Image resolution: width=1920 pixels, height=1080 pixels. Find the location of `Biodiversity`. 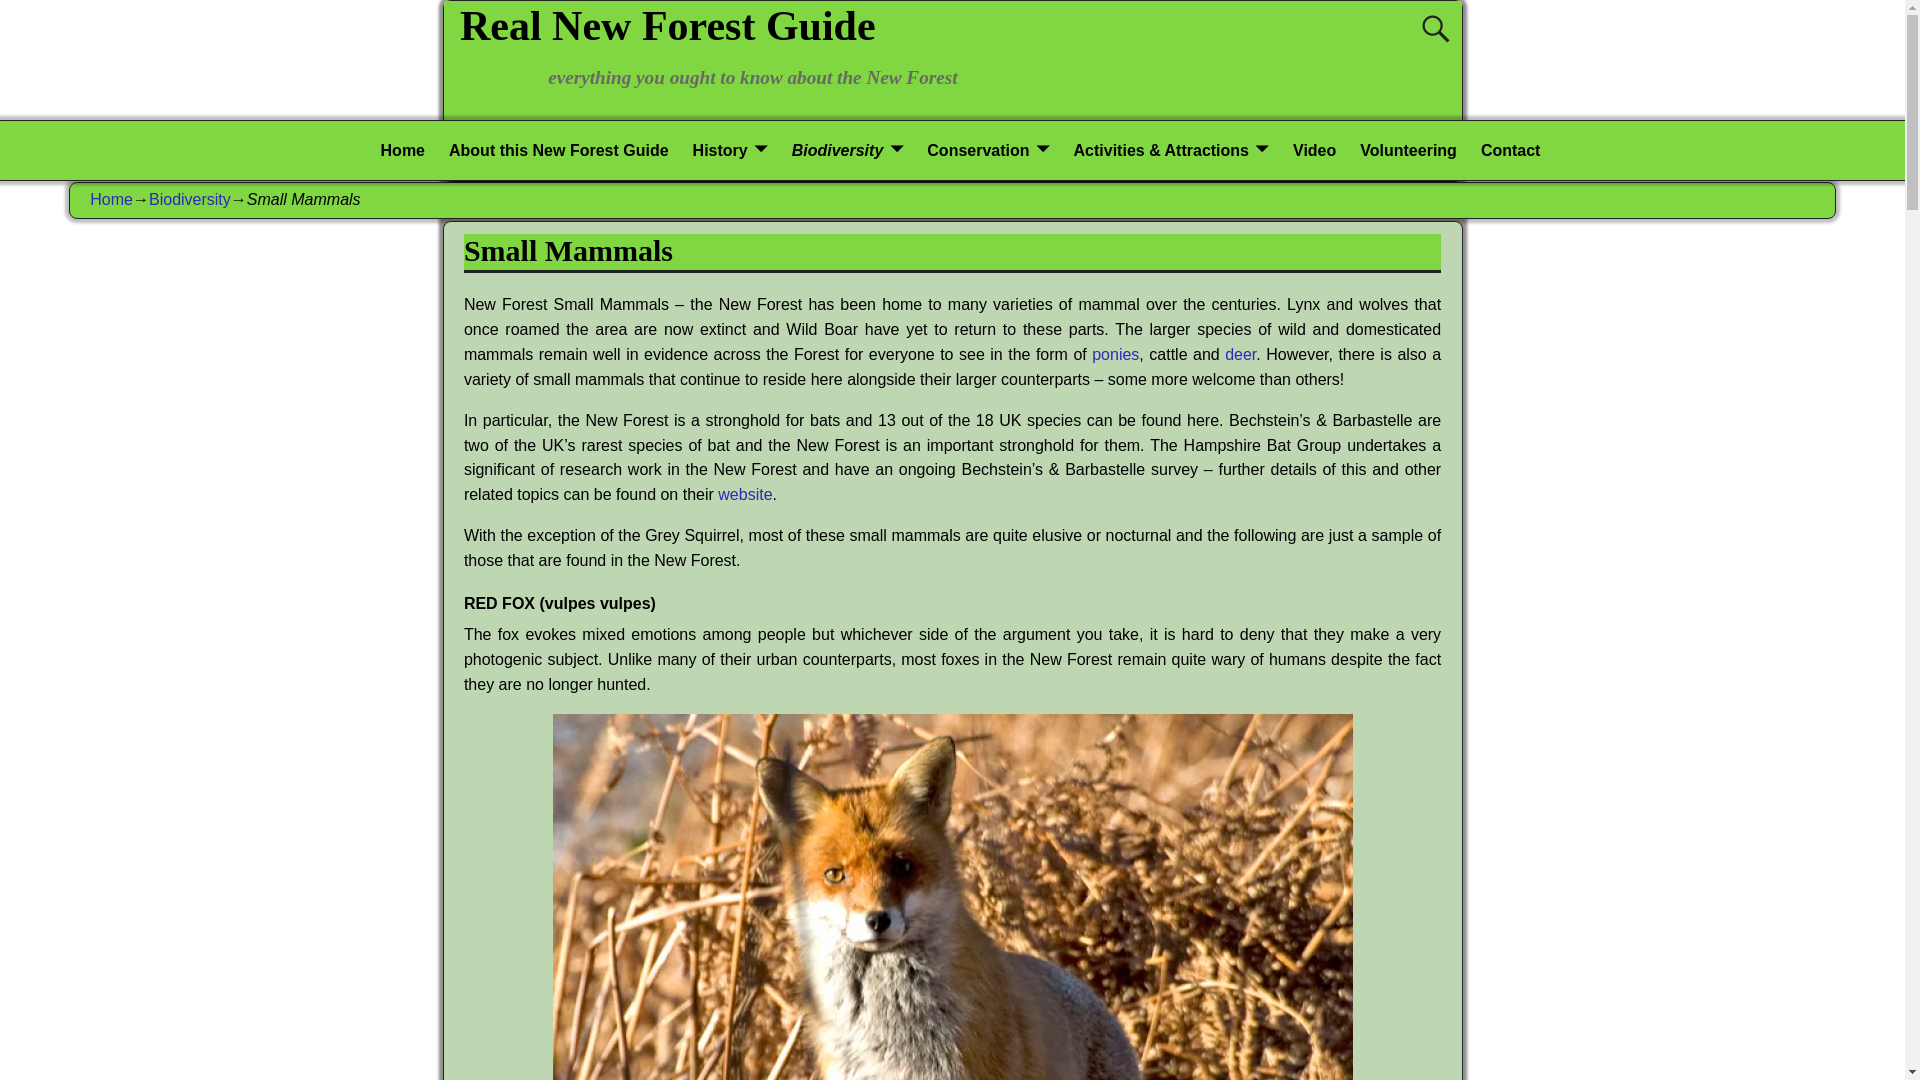

Biodiversity is located at coordinates (847, 150).